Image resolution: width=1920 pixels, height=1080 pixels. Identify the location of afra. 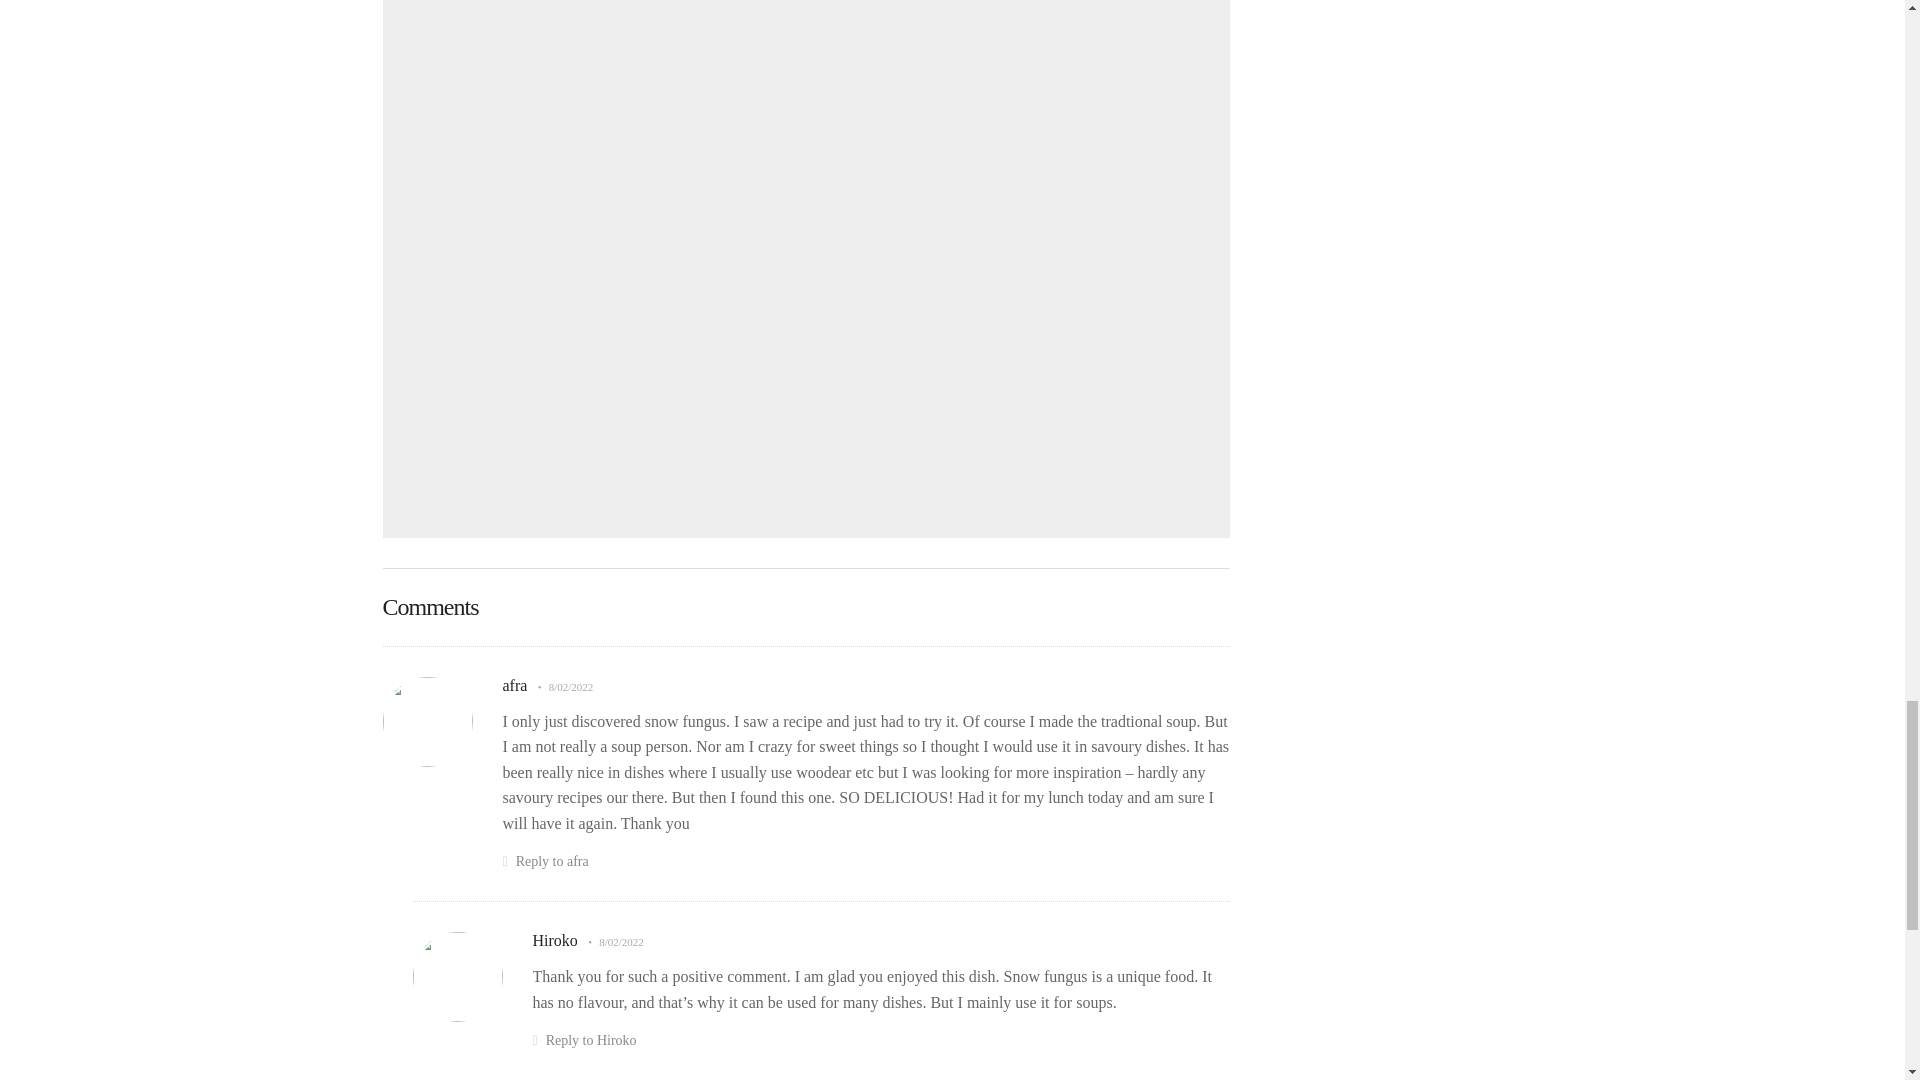
(514, 686).